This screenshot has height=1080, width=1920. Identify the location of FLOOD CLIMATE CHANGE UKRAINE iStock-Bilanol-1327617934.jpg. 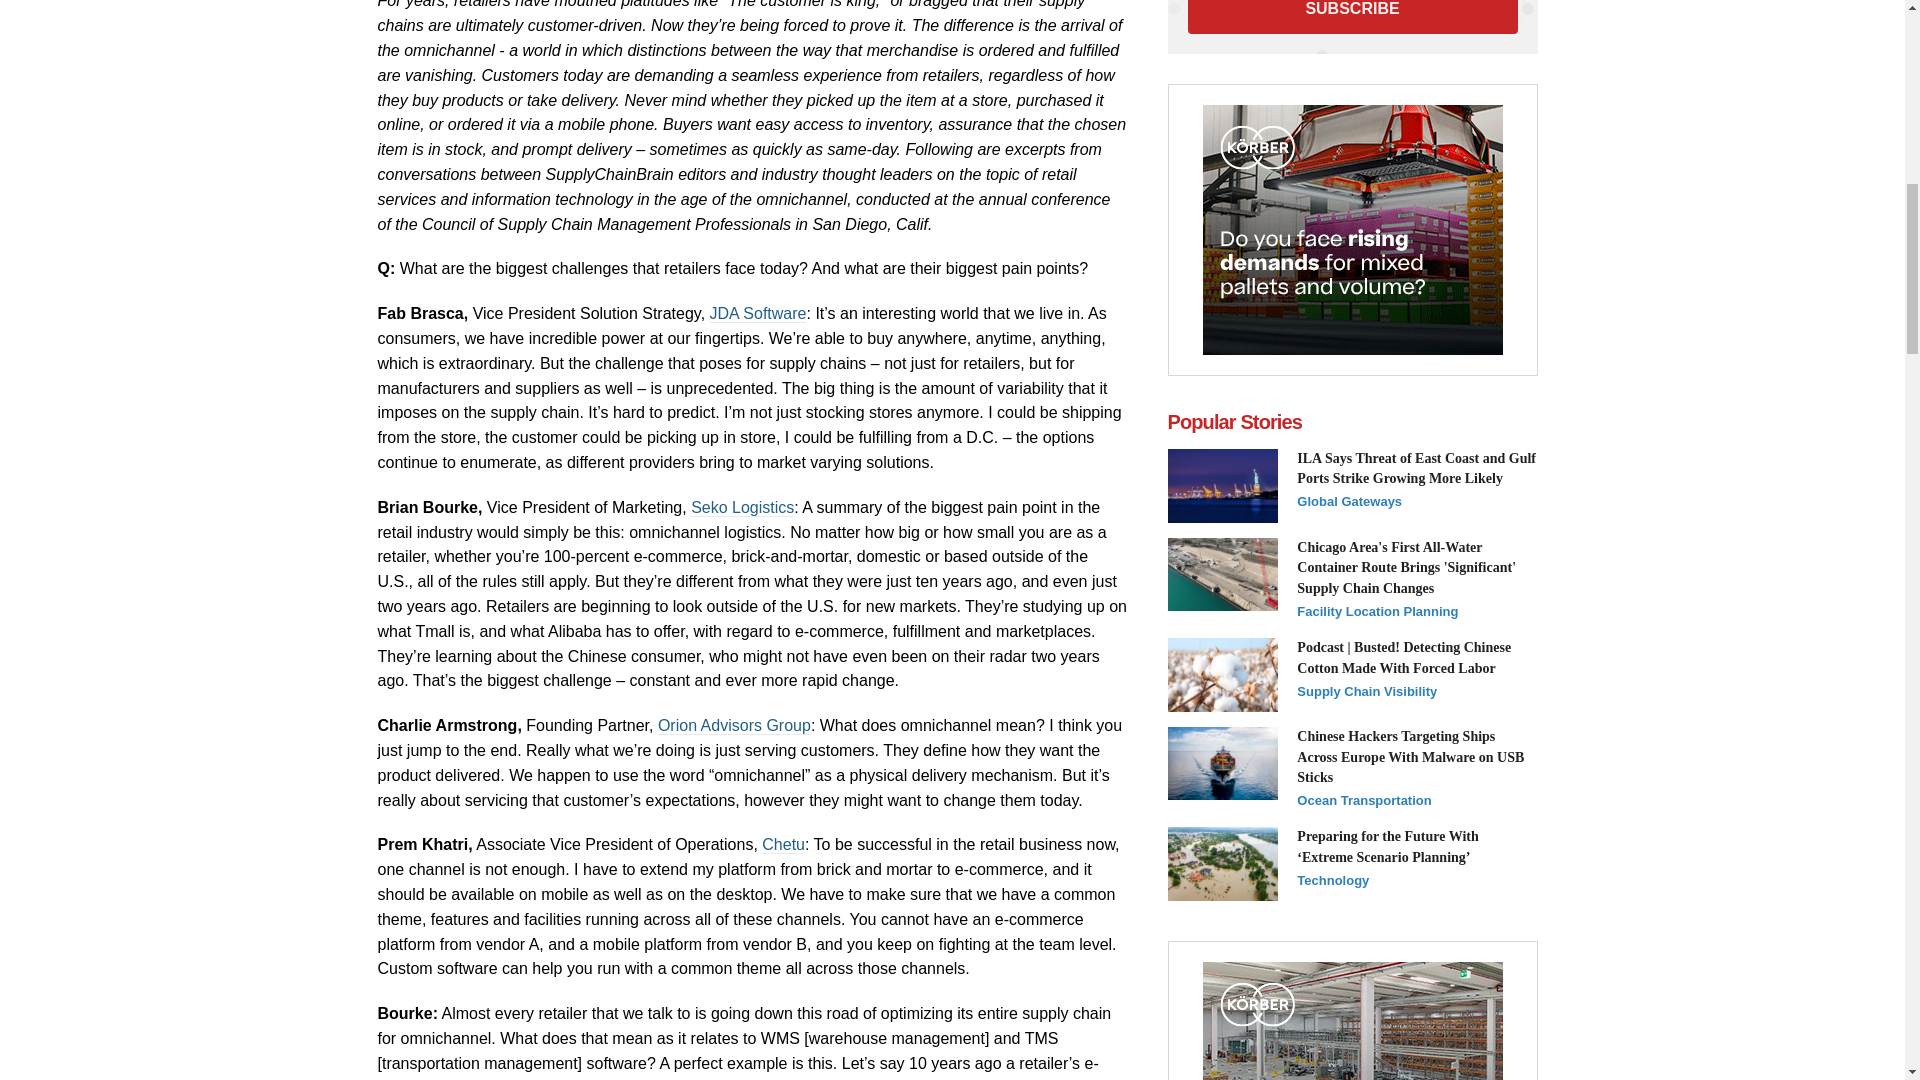
(1222, 864).